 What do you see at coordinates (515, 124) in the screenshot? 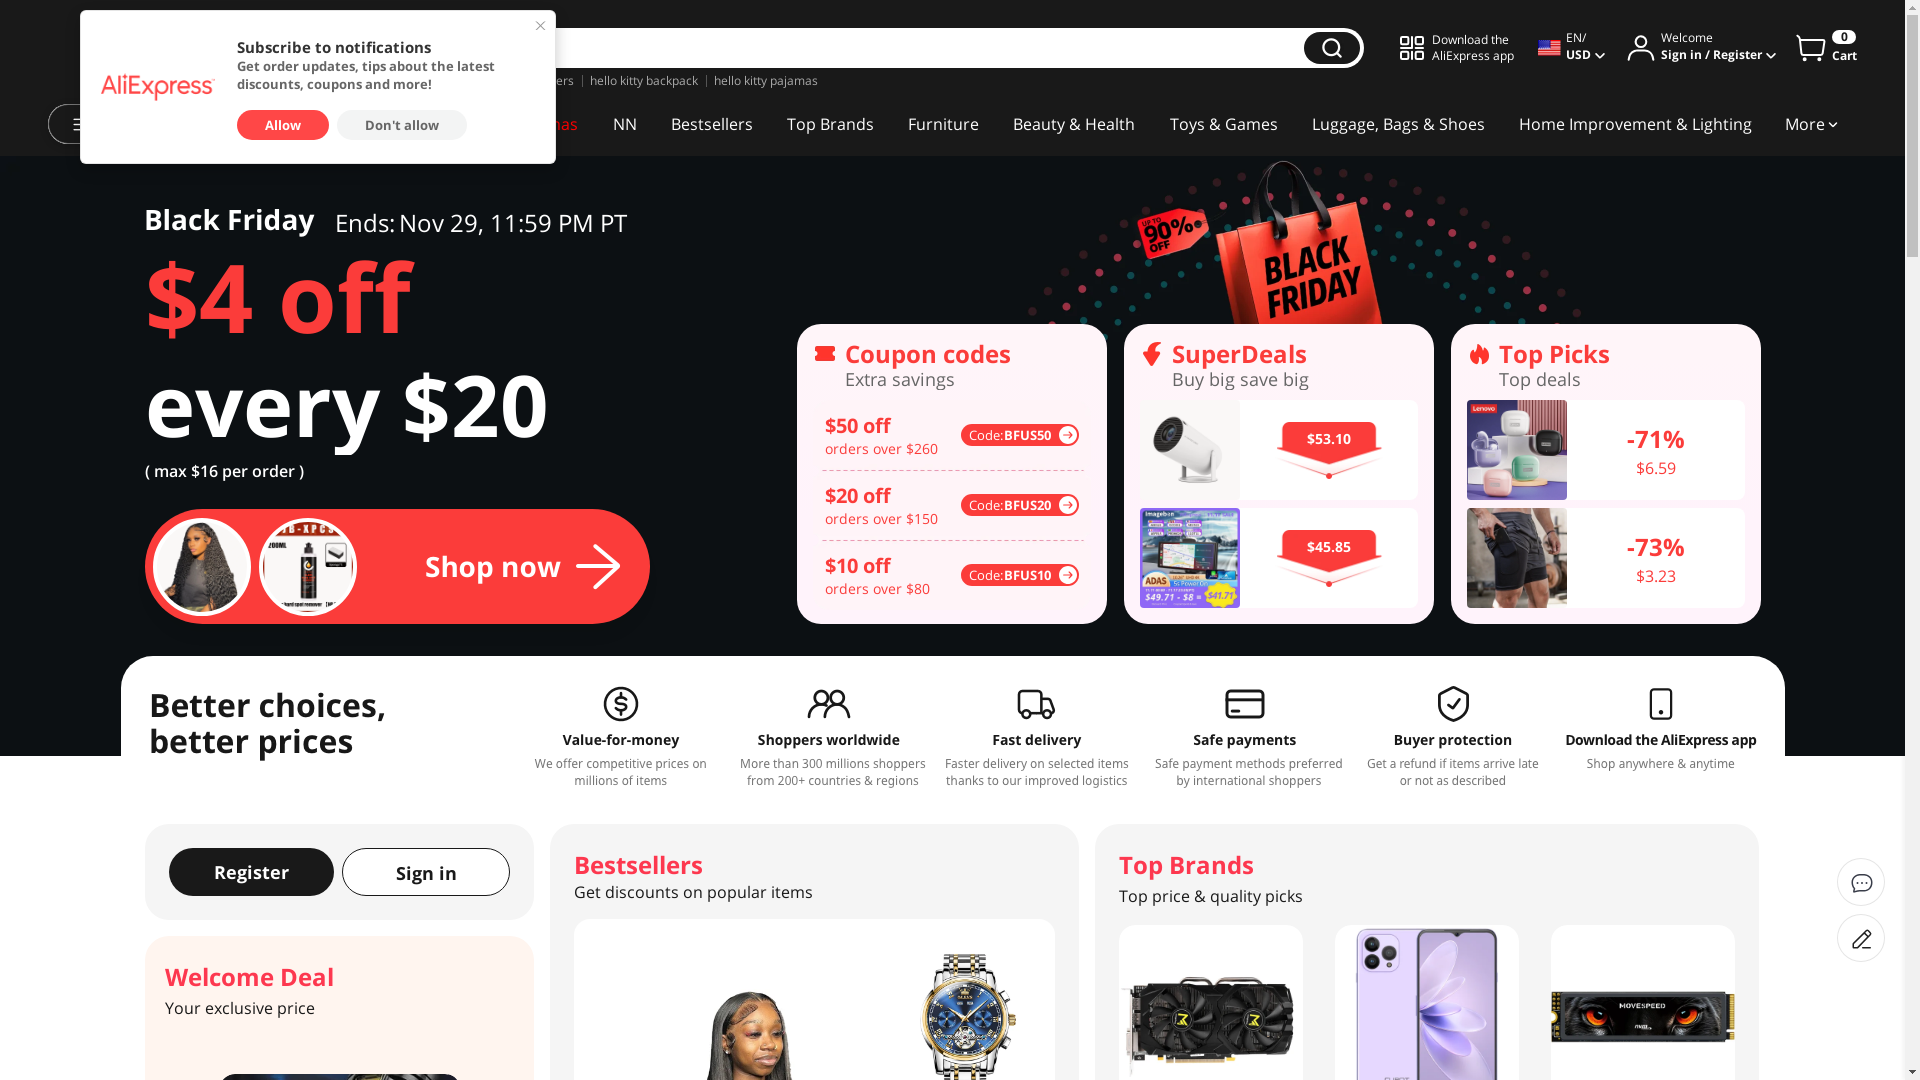
I see `Merry Christmas` at bounding box center [515, 124].